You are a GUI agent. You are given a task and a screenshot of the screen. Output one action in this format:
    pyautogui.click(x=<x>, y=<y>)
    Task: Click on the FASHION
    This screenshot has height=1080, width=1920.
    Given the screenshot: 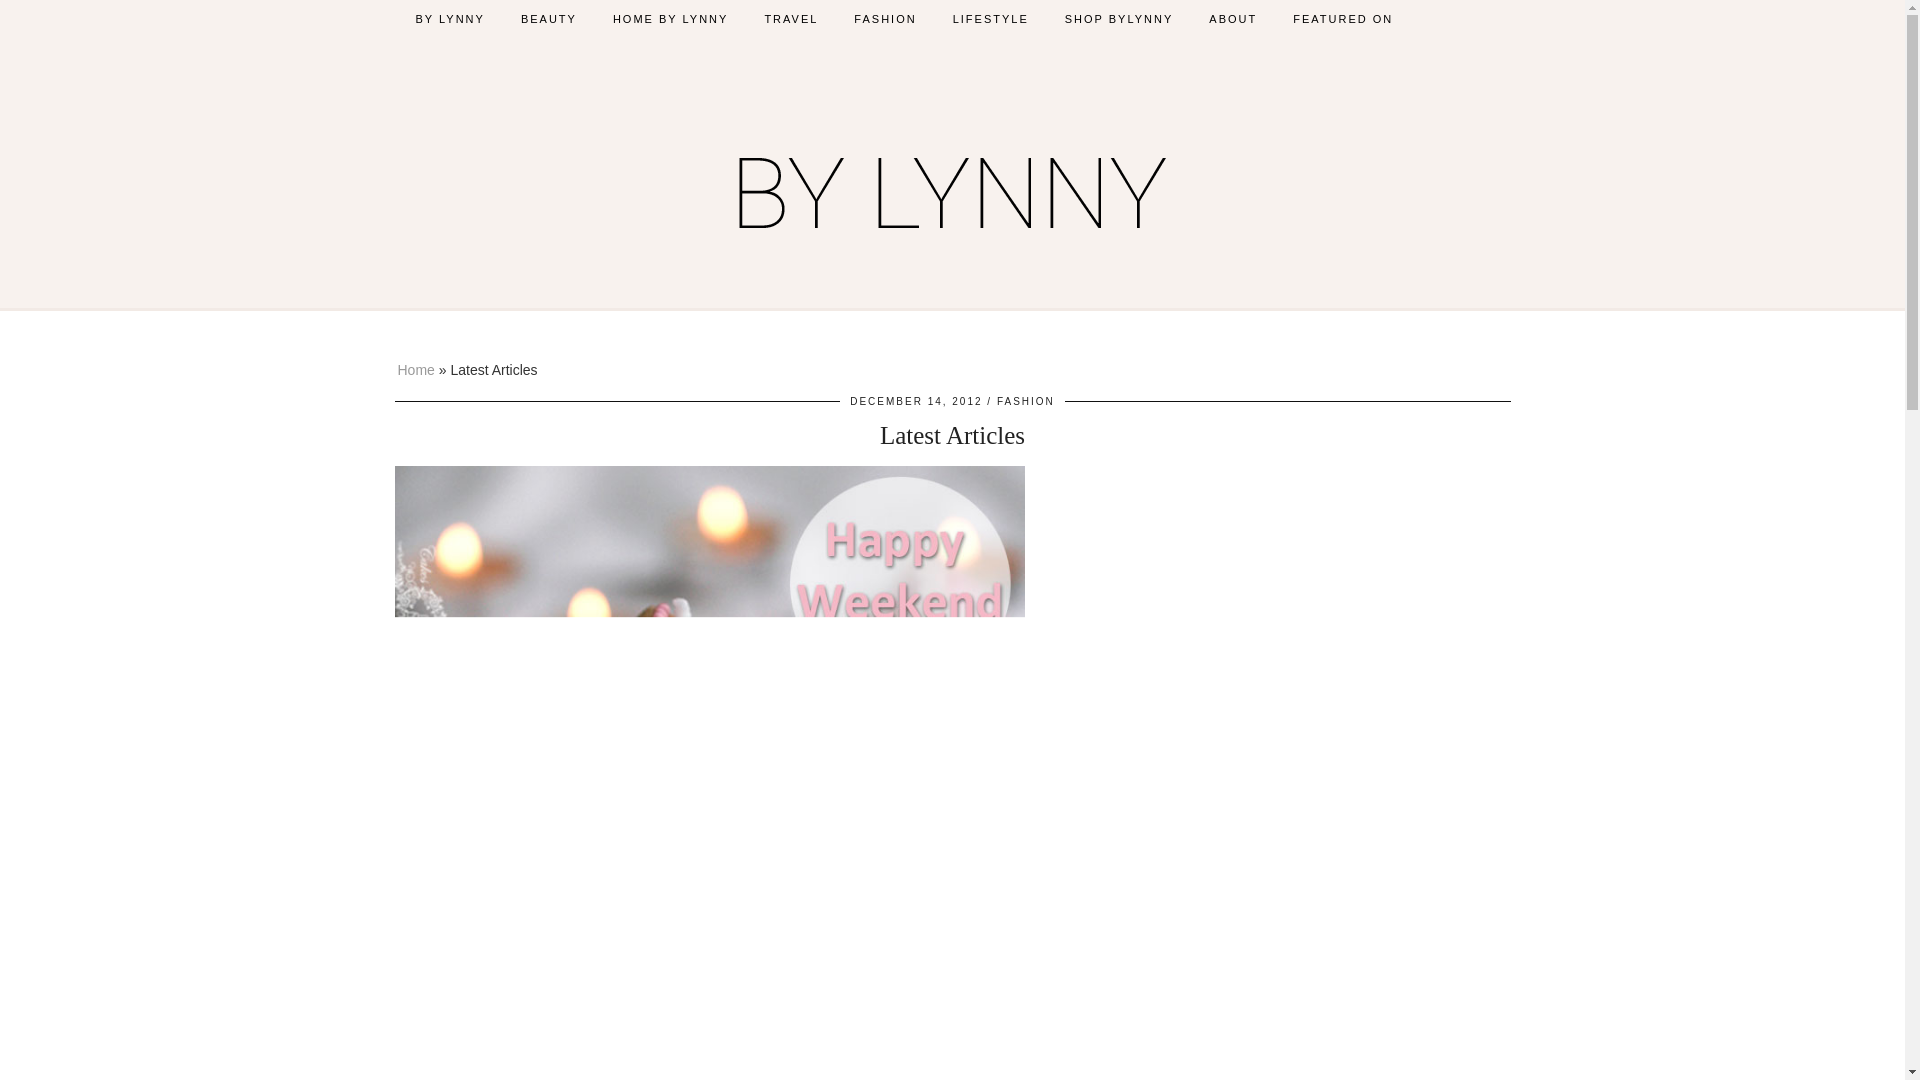 What is the action you would take?
    pyautogui.click(x=884, y=18)
    